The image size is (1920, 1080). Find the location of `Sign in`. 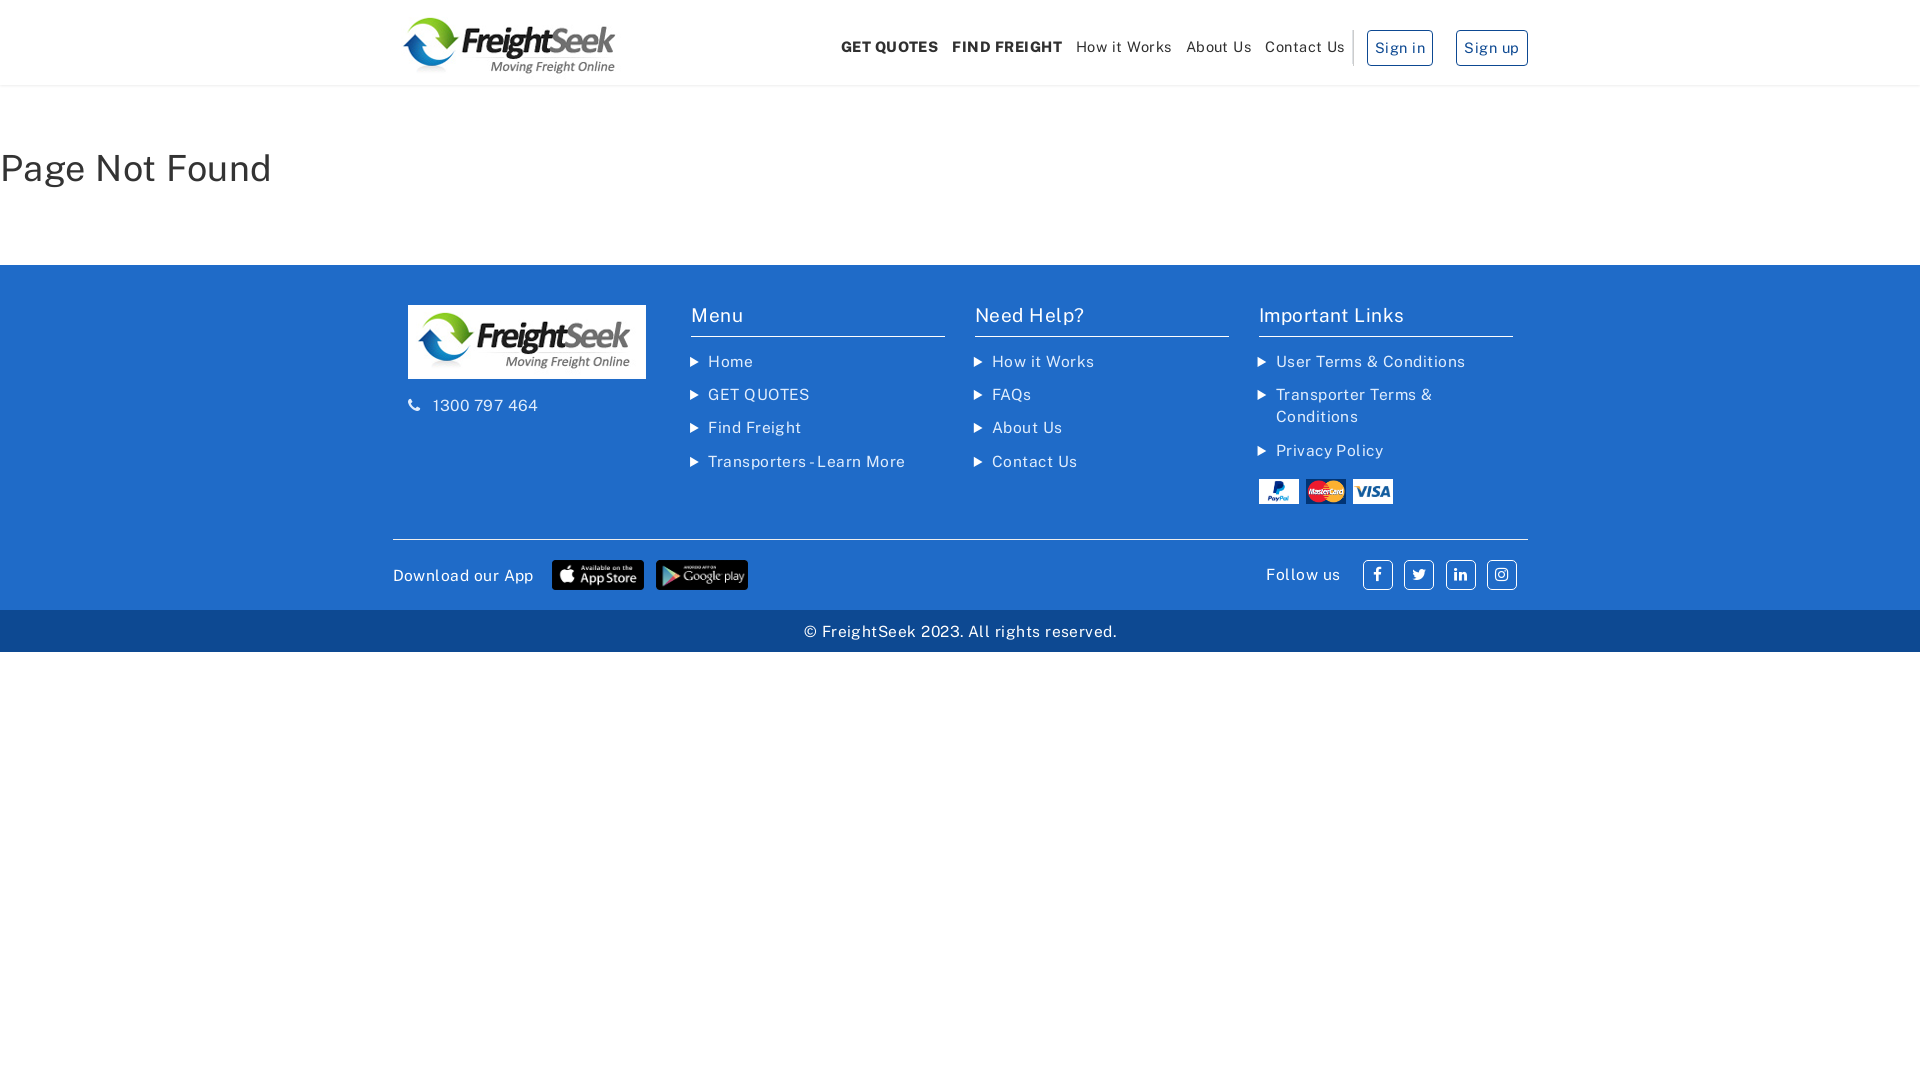

Sign in is located at coordinates (1400, 48).